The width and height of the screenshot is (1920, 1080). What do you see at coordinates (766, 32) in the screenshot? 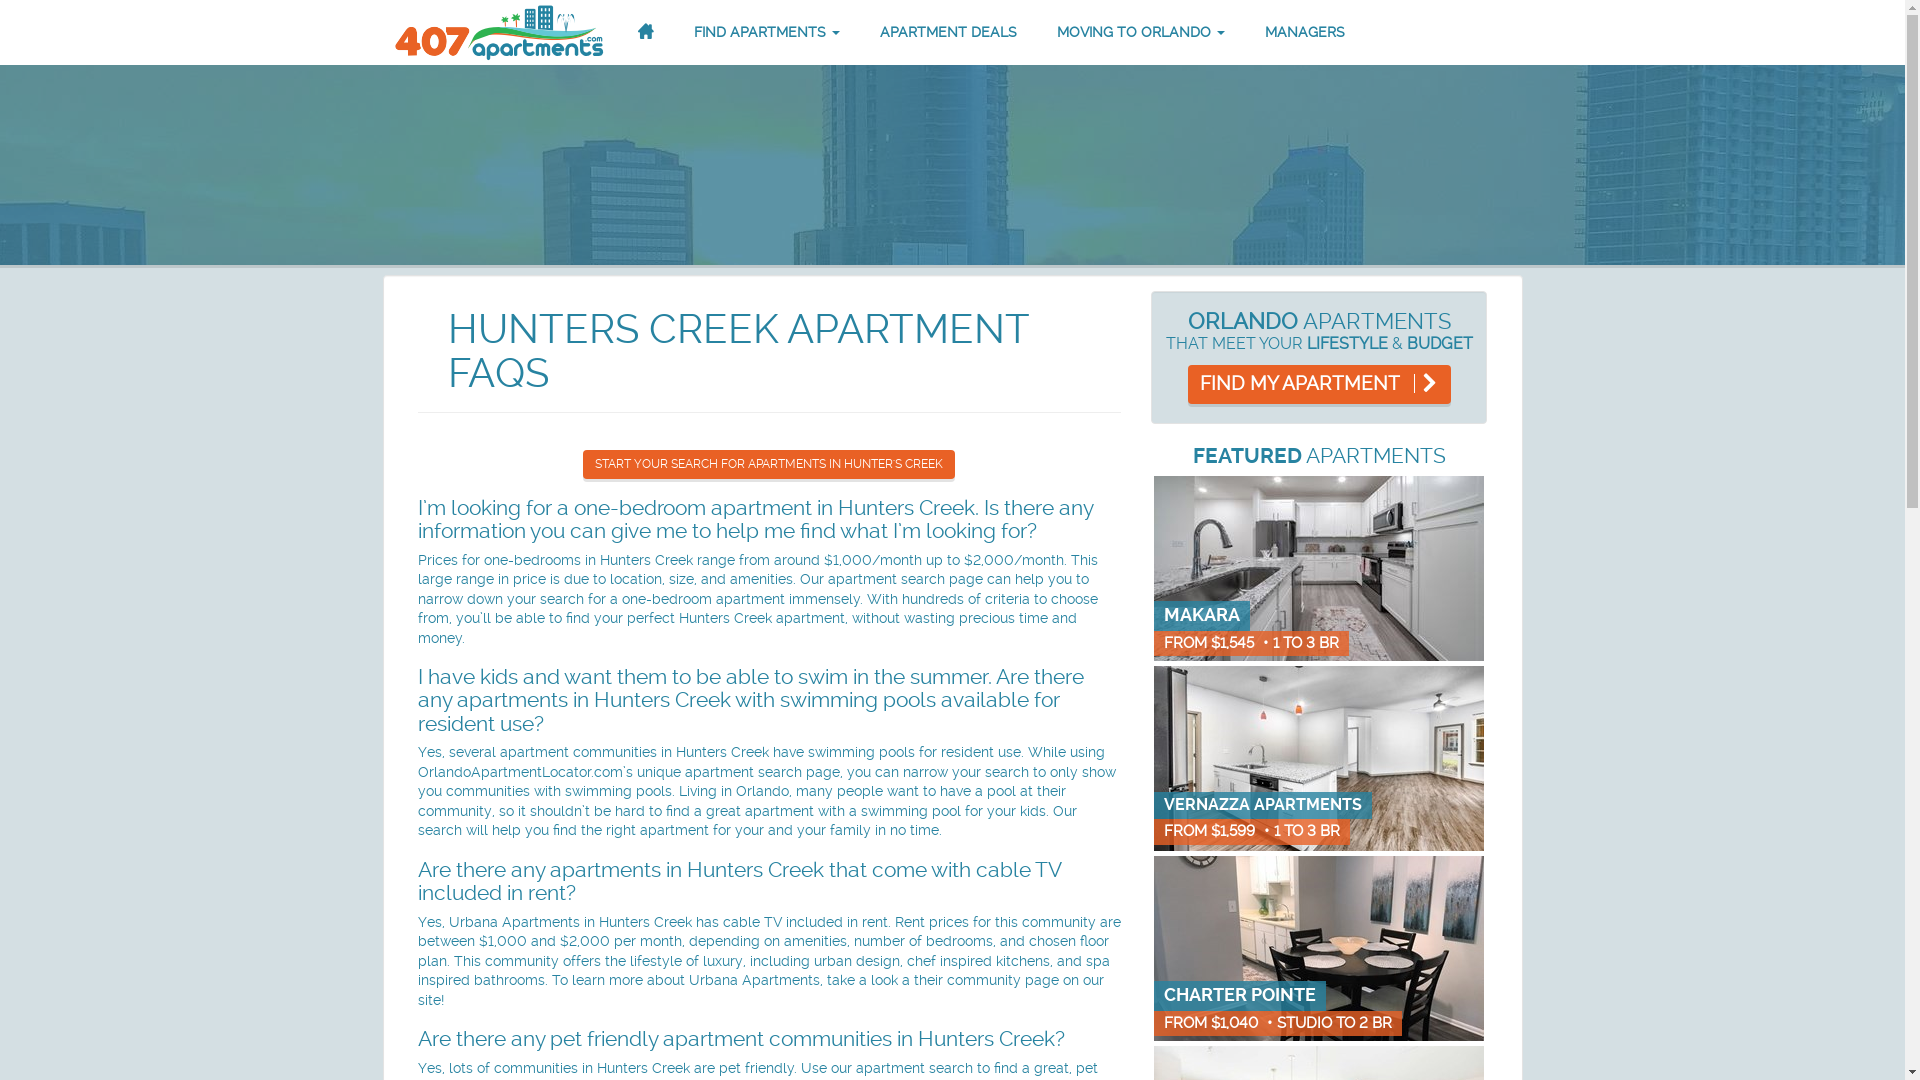
I see `FIND APARTMENTS` at bounding box center [766, 32].